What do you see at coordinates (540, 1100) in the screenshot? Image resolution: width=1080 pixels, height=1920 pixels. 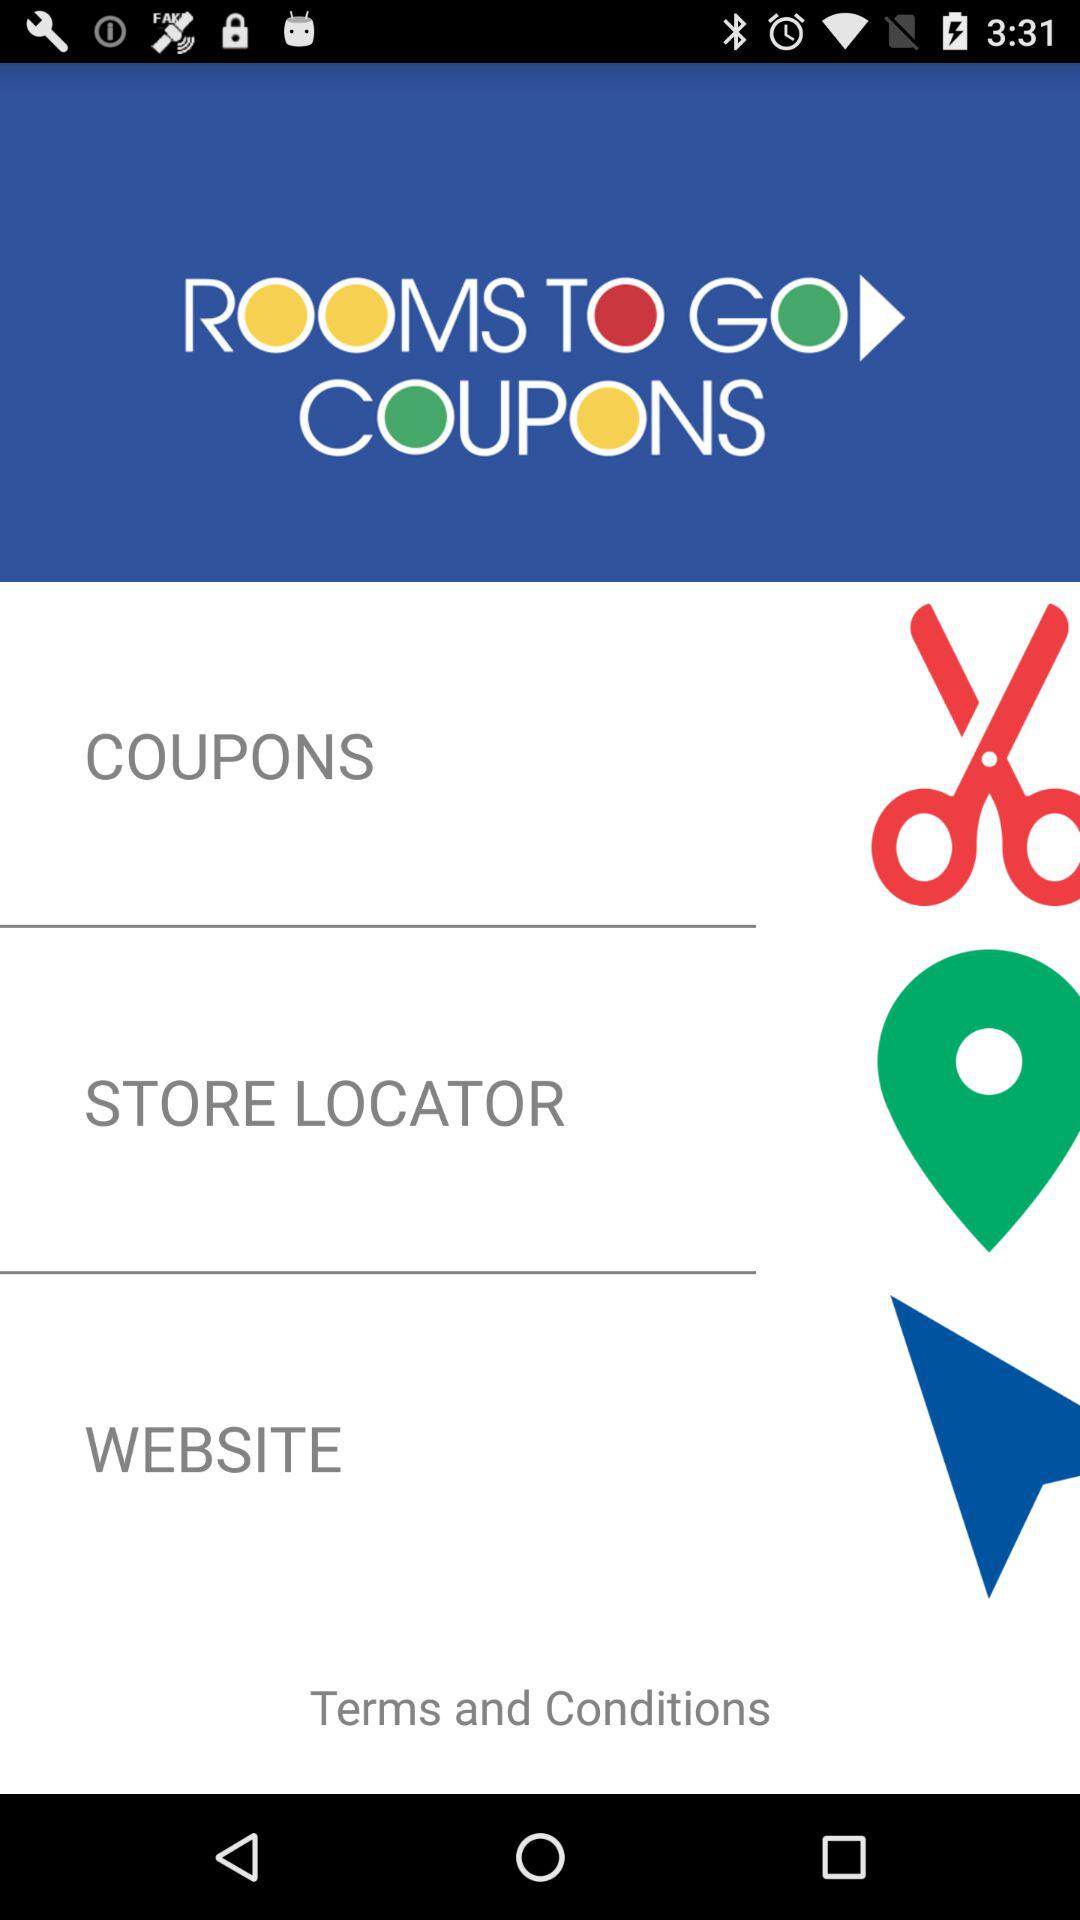 I see `scroll until store locator icon` at bounding box center [540, 1100].